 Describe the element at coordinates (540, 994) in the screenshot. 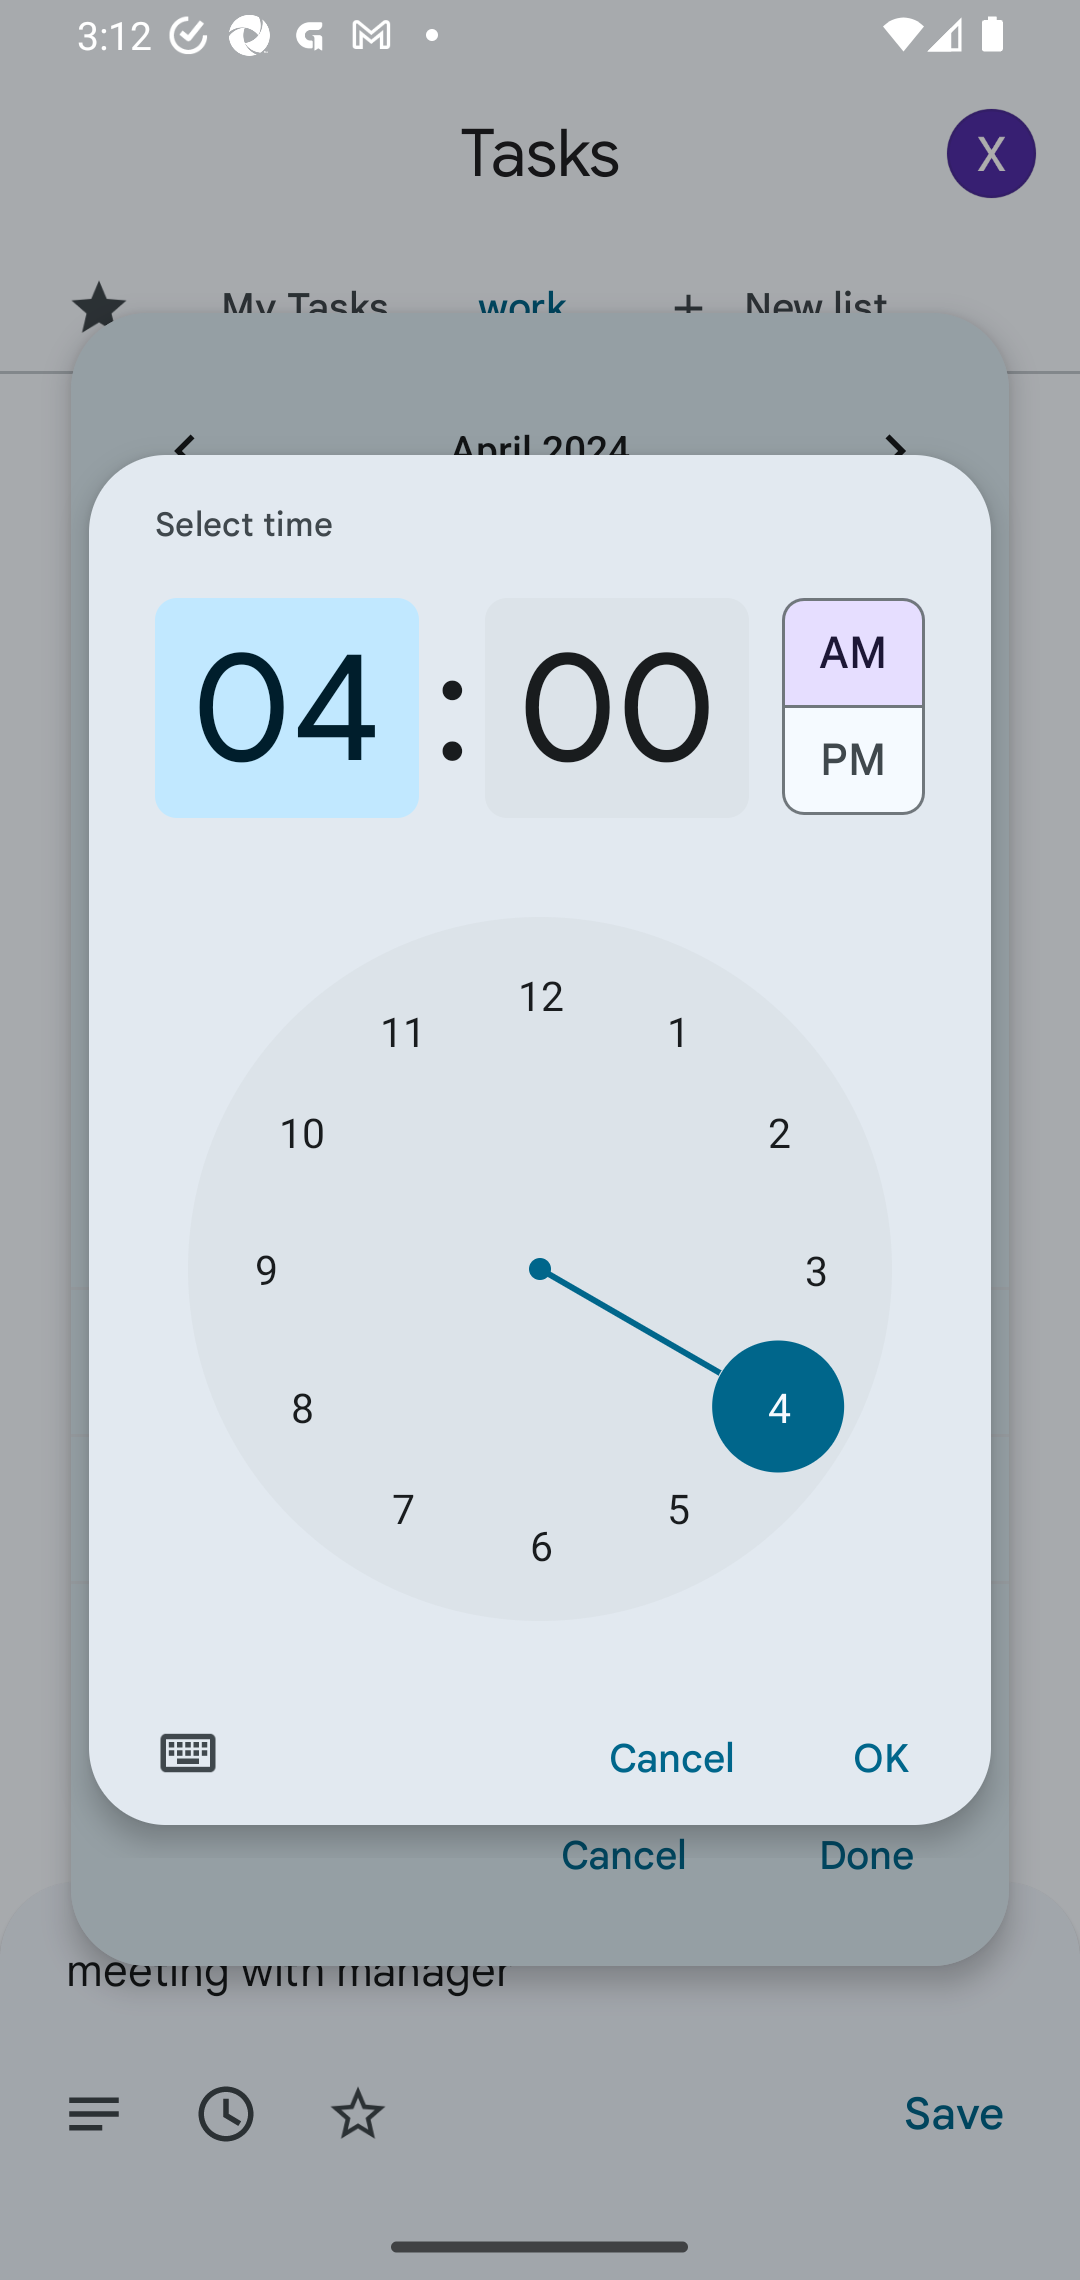

I see `12 12 o'clock` at that location.